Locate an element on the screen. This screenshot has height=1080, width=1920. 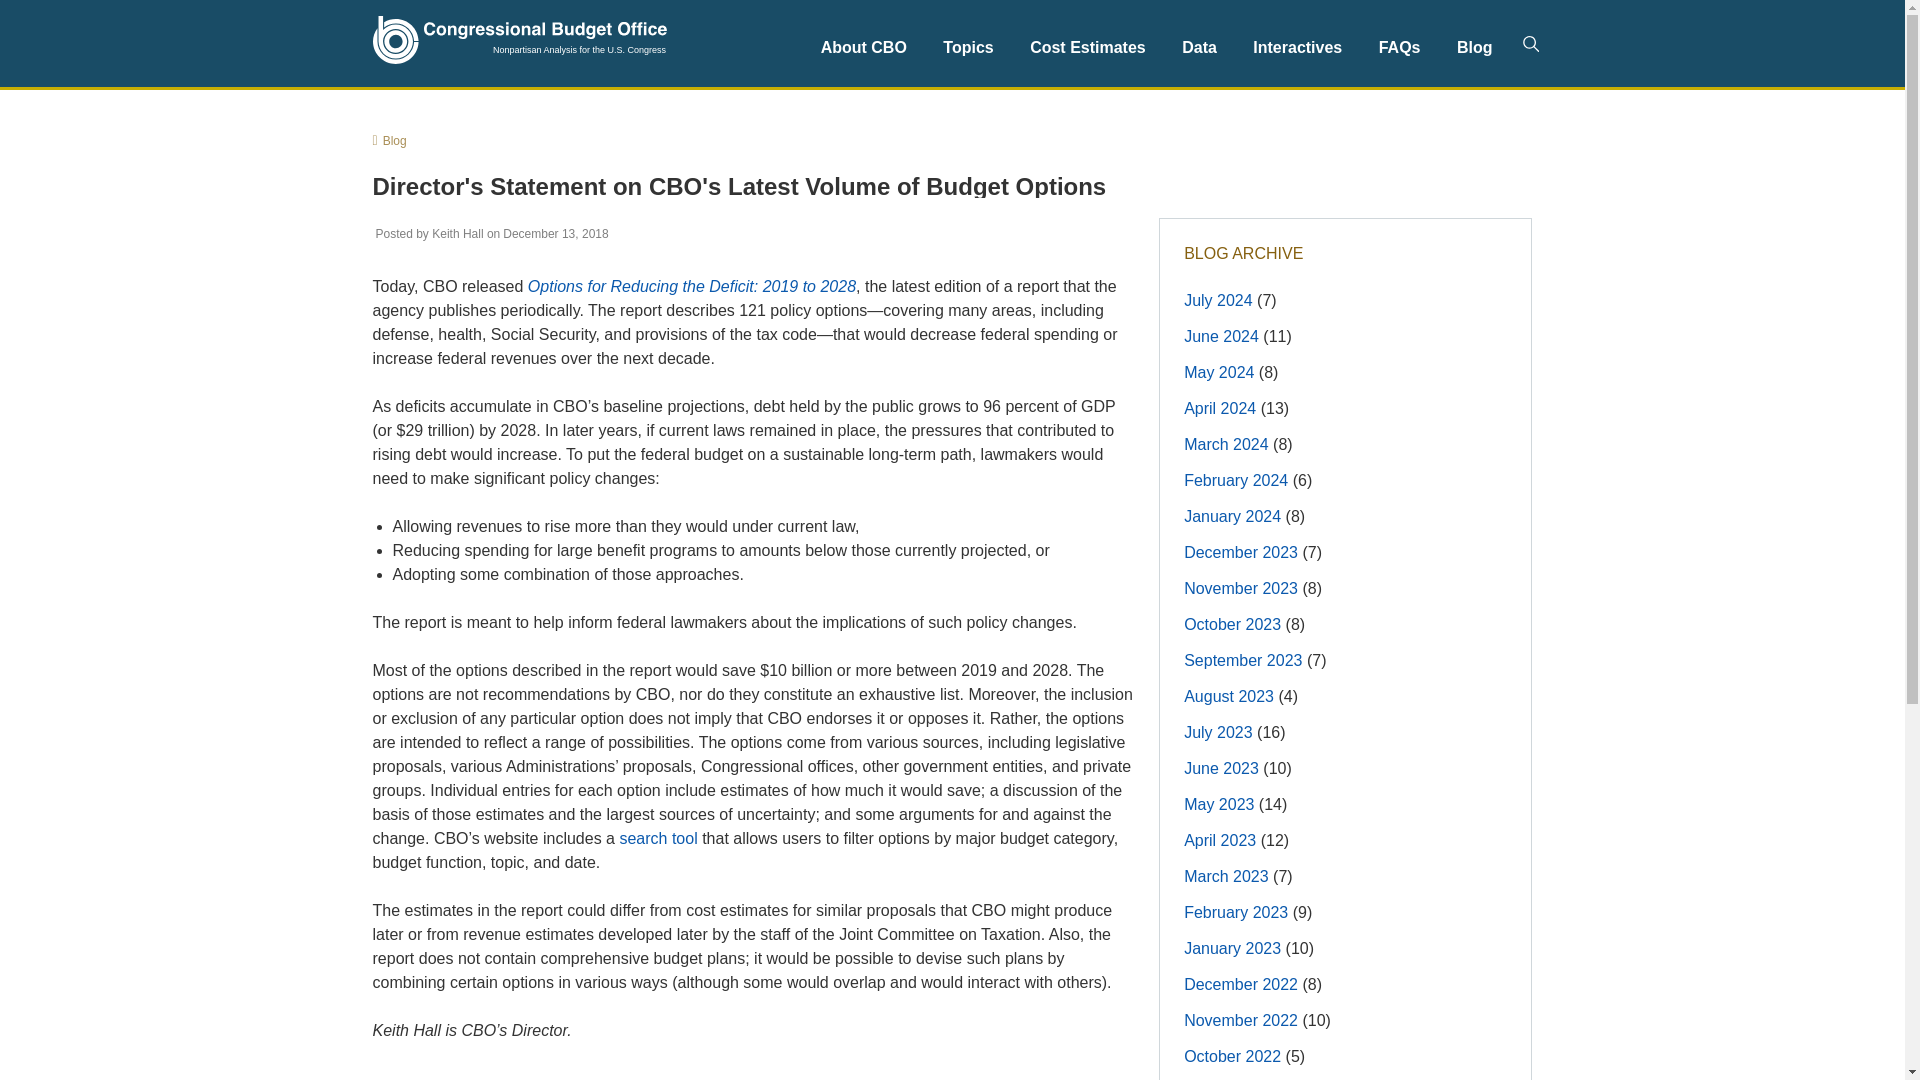
April 2024 is located at coordinates (1220, 408).